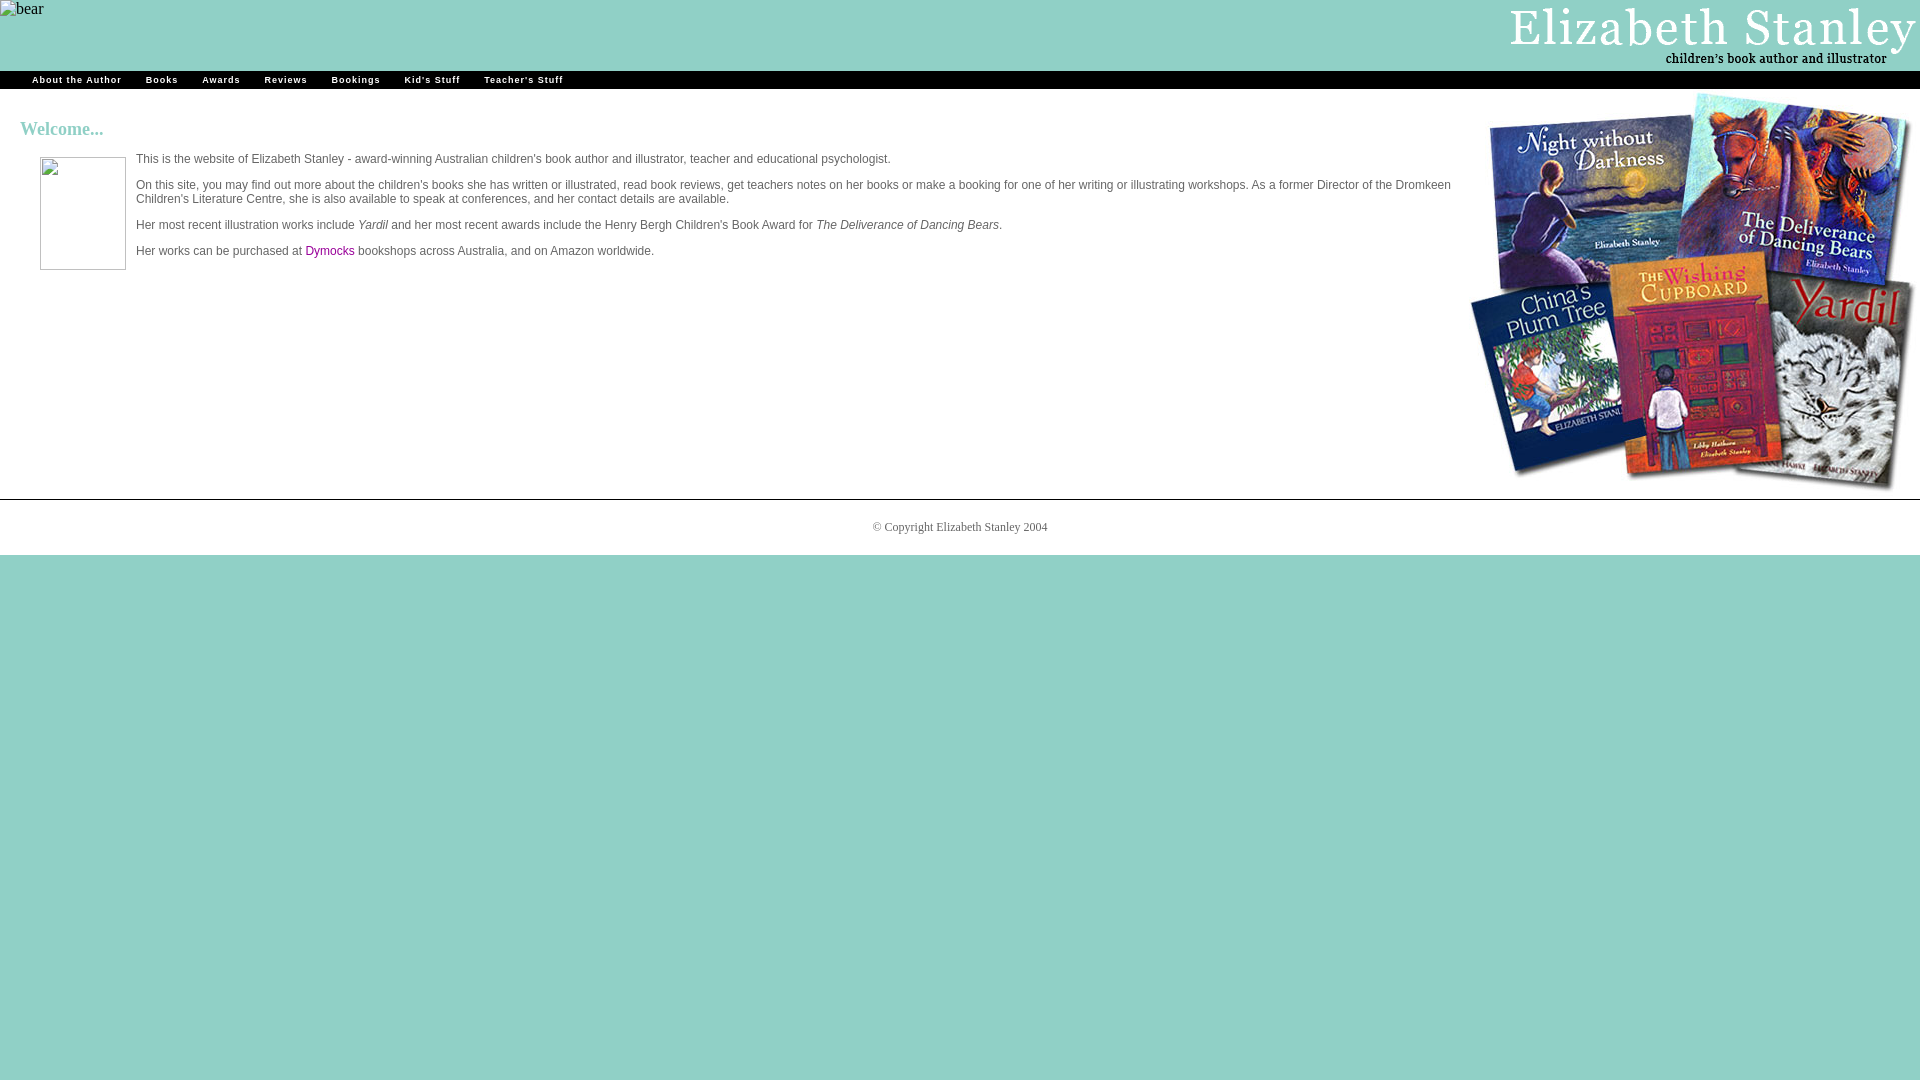 The width and height of the screenshot is (1920, 1080). What do you see at coordinates (162, 80) in the screenshot?
I see `Books` at bounding box center [162, 80].